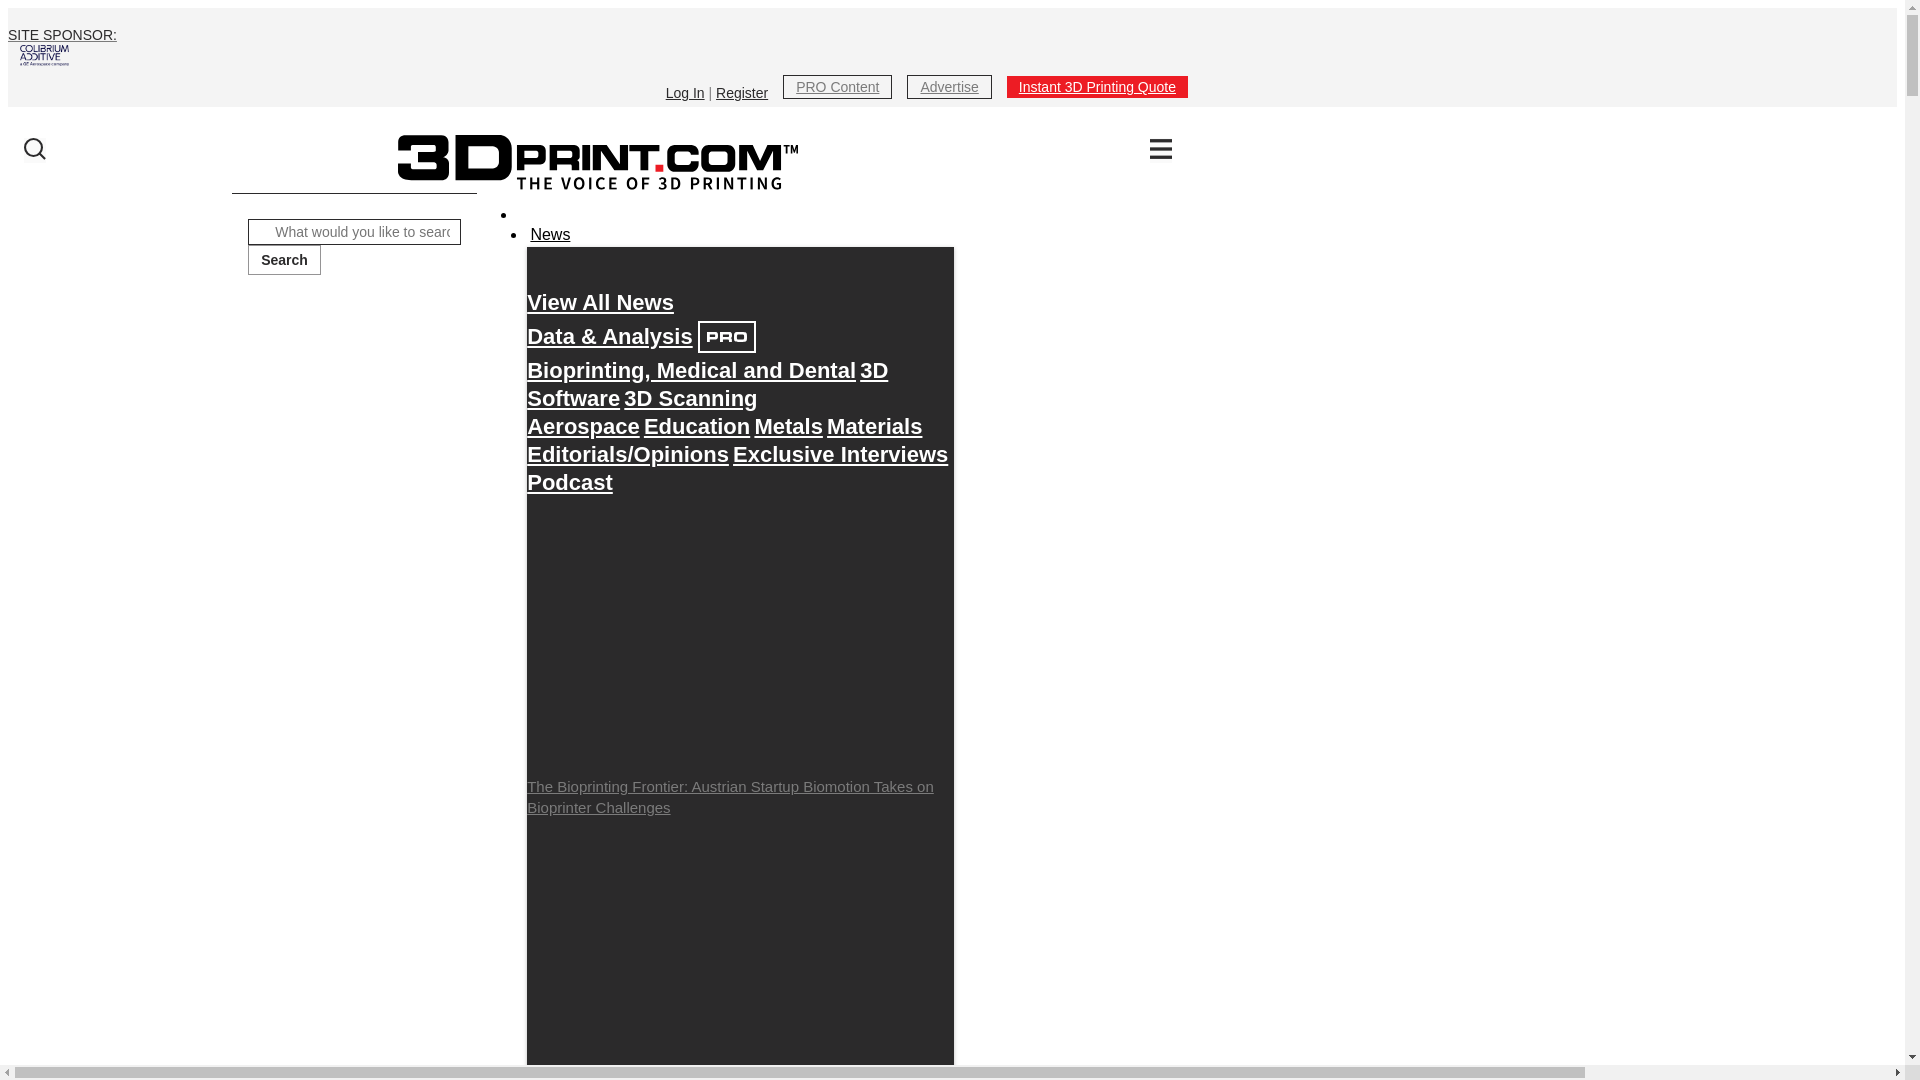 The width and height of the screenshot is (1920, 1080). What do you see at coordinates (284, 260) in the screenshot?
I see `Search` at bounding box center [284, 260].